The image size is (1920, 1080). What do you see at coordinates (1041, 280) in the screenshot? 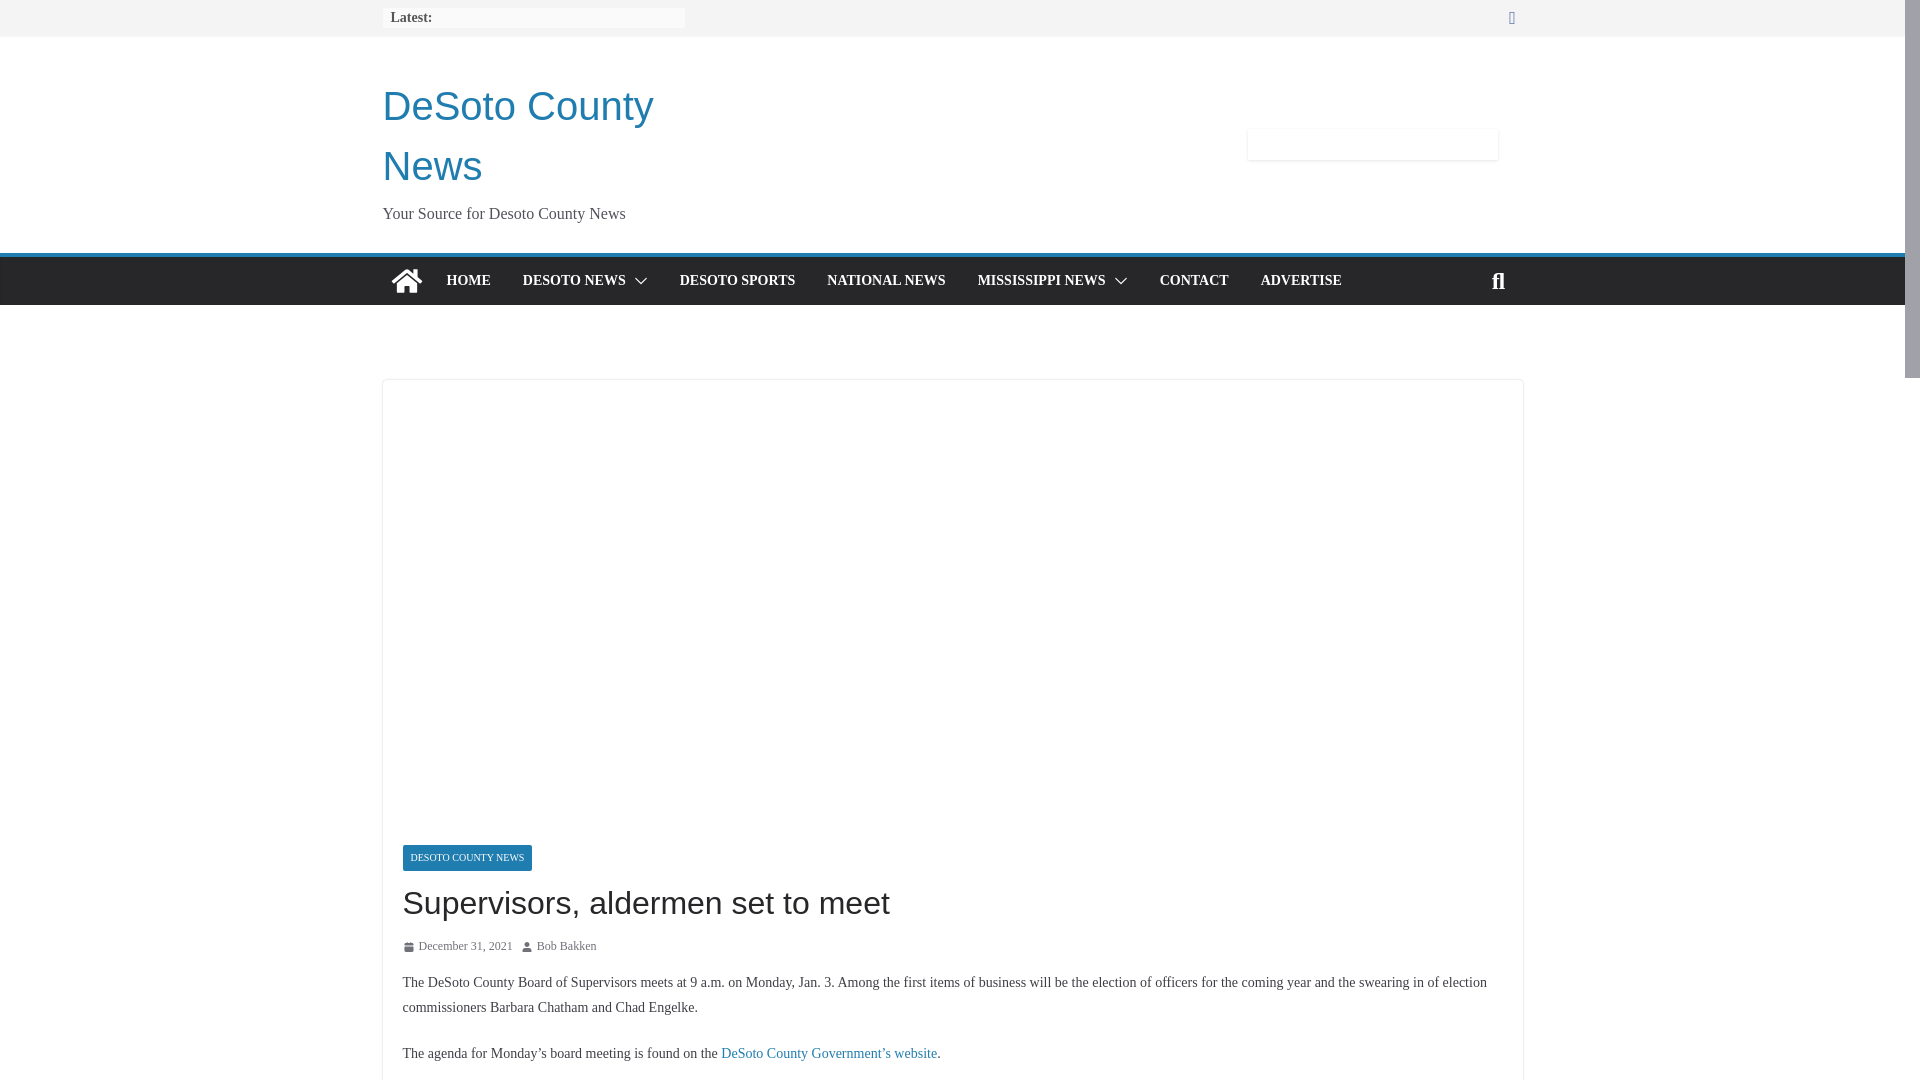
I see `MISSISSIPPI NEWS` at bounding box center [1041, 280].